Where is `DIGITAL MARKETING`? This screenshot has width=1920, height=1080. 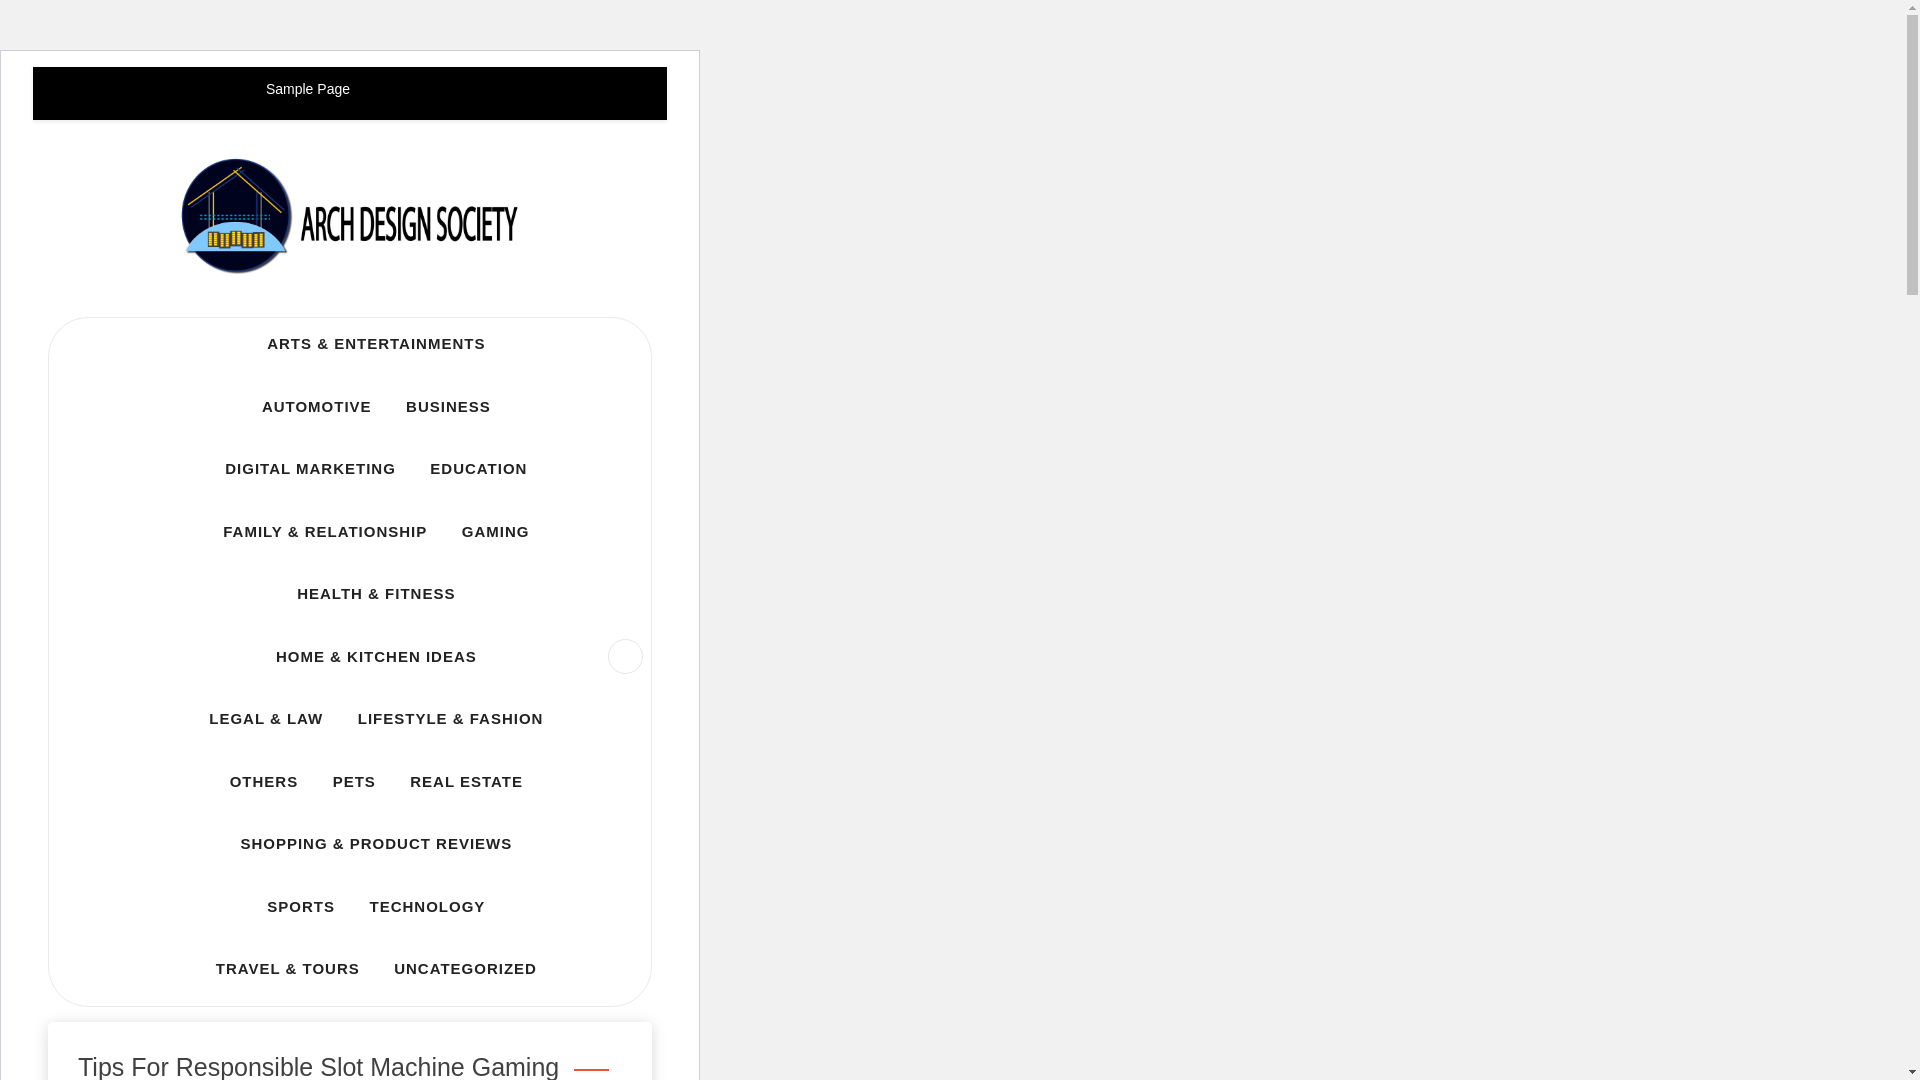 DIGITAL MARKETING is located at coordinates (310, 468).